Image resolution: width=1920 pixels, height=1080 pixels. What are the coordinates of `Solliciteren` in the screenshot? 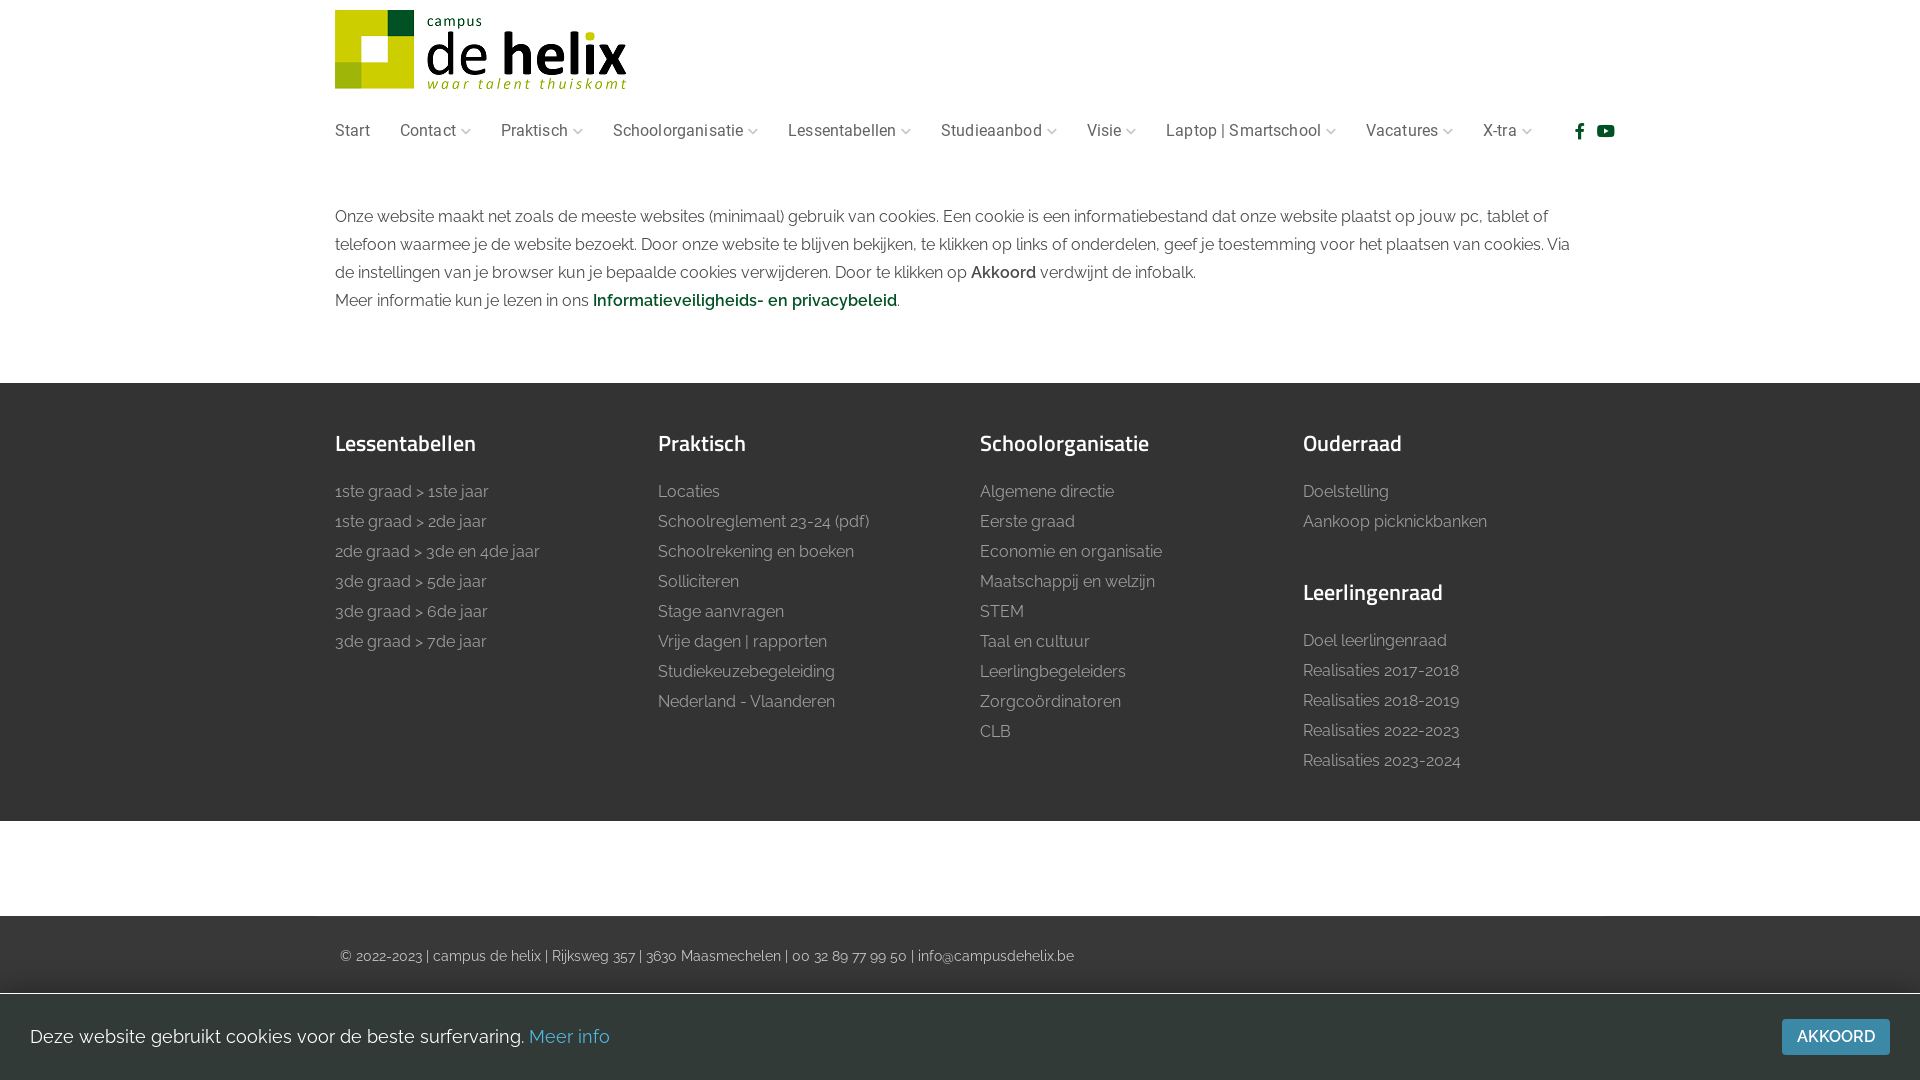 It's located at (800, 582).